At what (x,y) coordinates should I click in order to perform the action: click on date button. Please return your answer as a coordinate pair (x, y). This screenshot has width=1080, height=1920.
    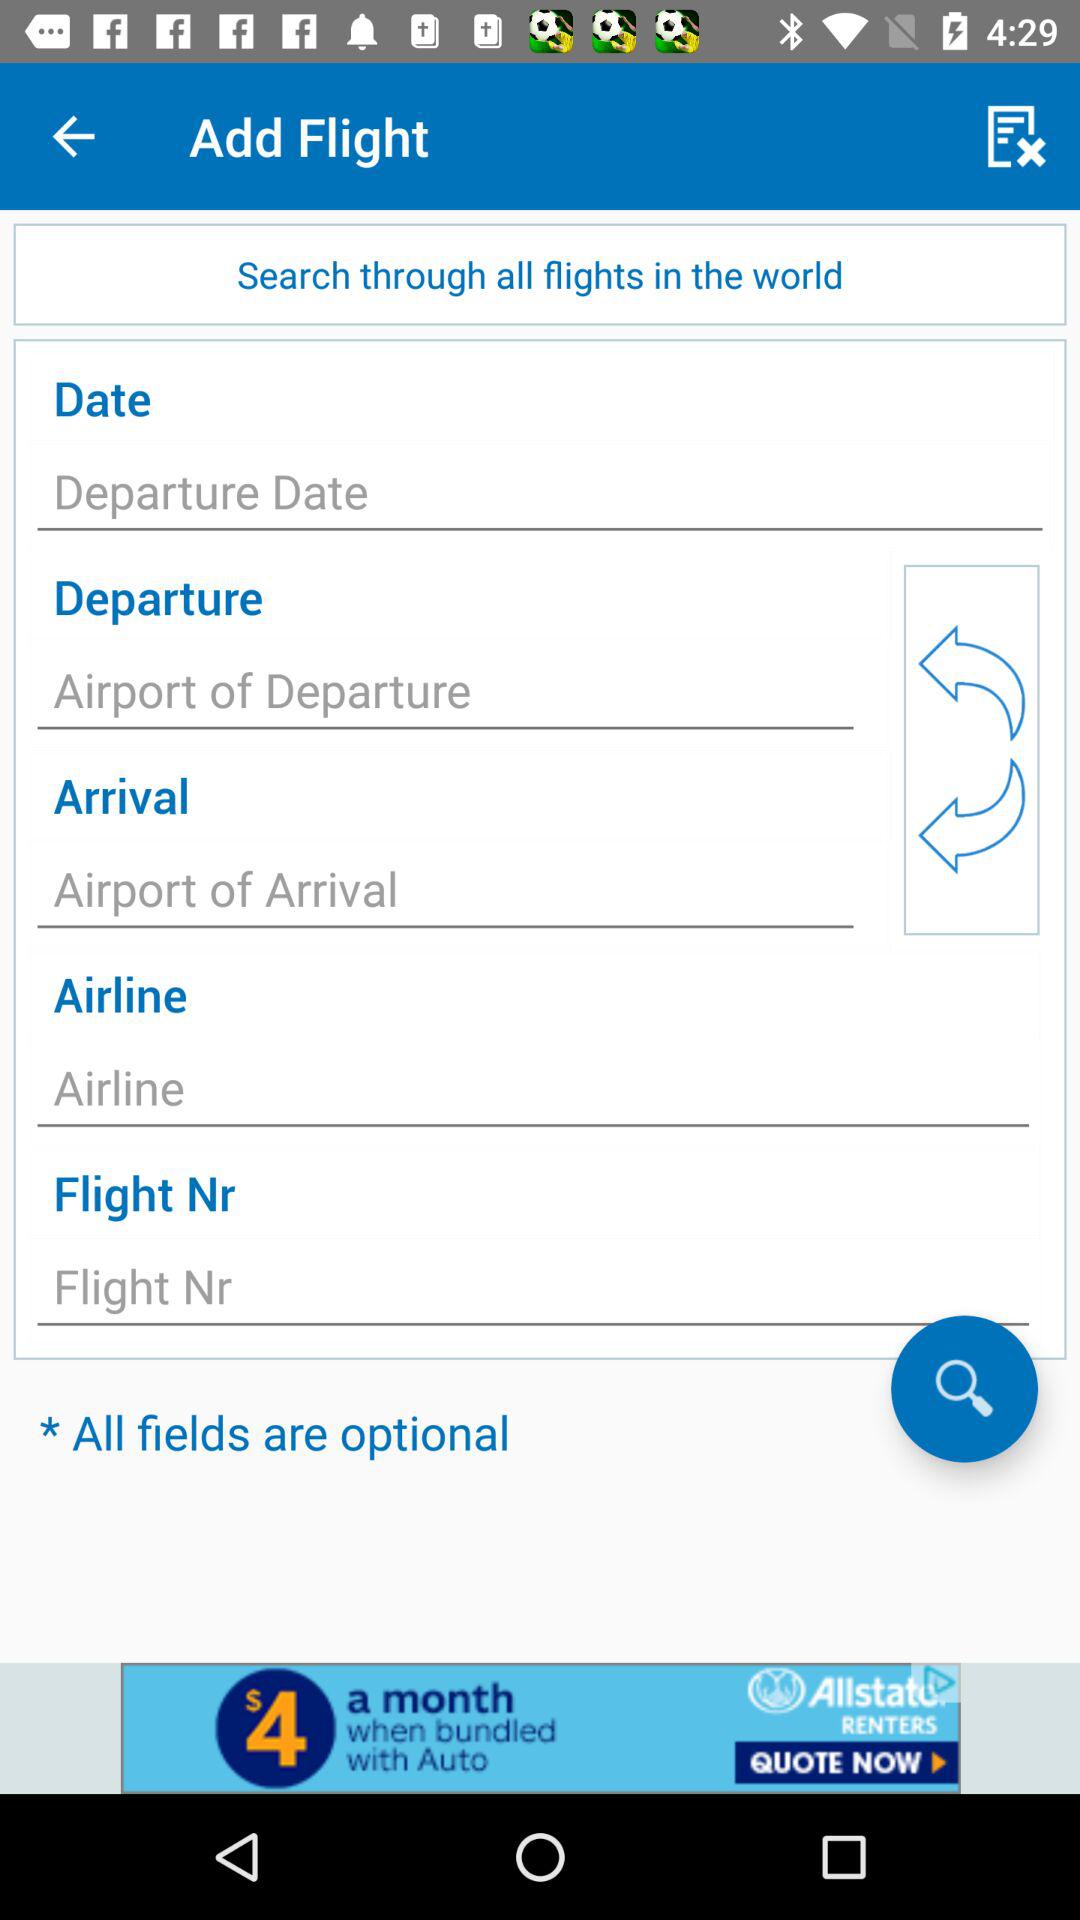
    Looking at the image, I should click on (540, 497).